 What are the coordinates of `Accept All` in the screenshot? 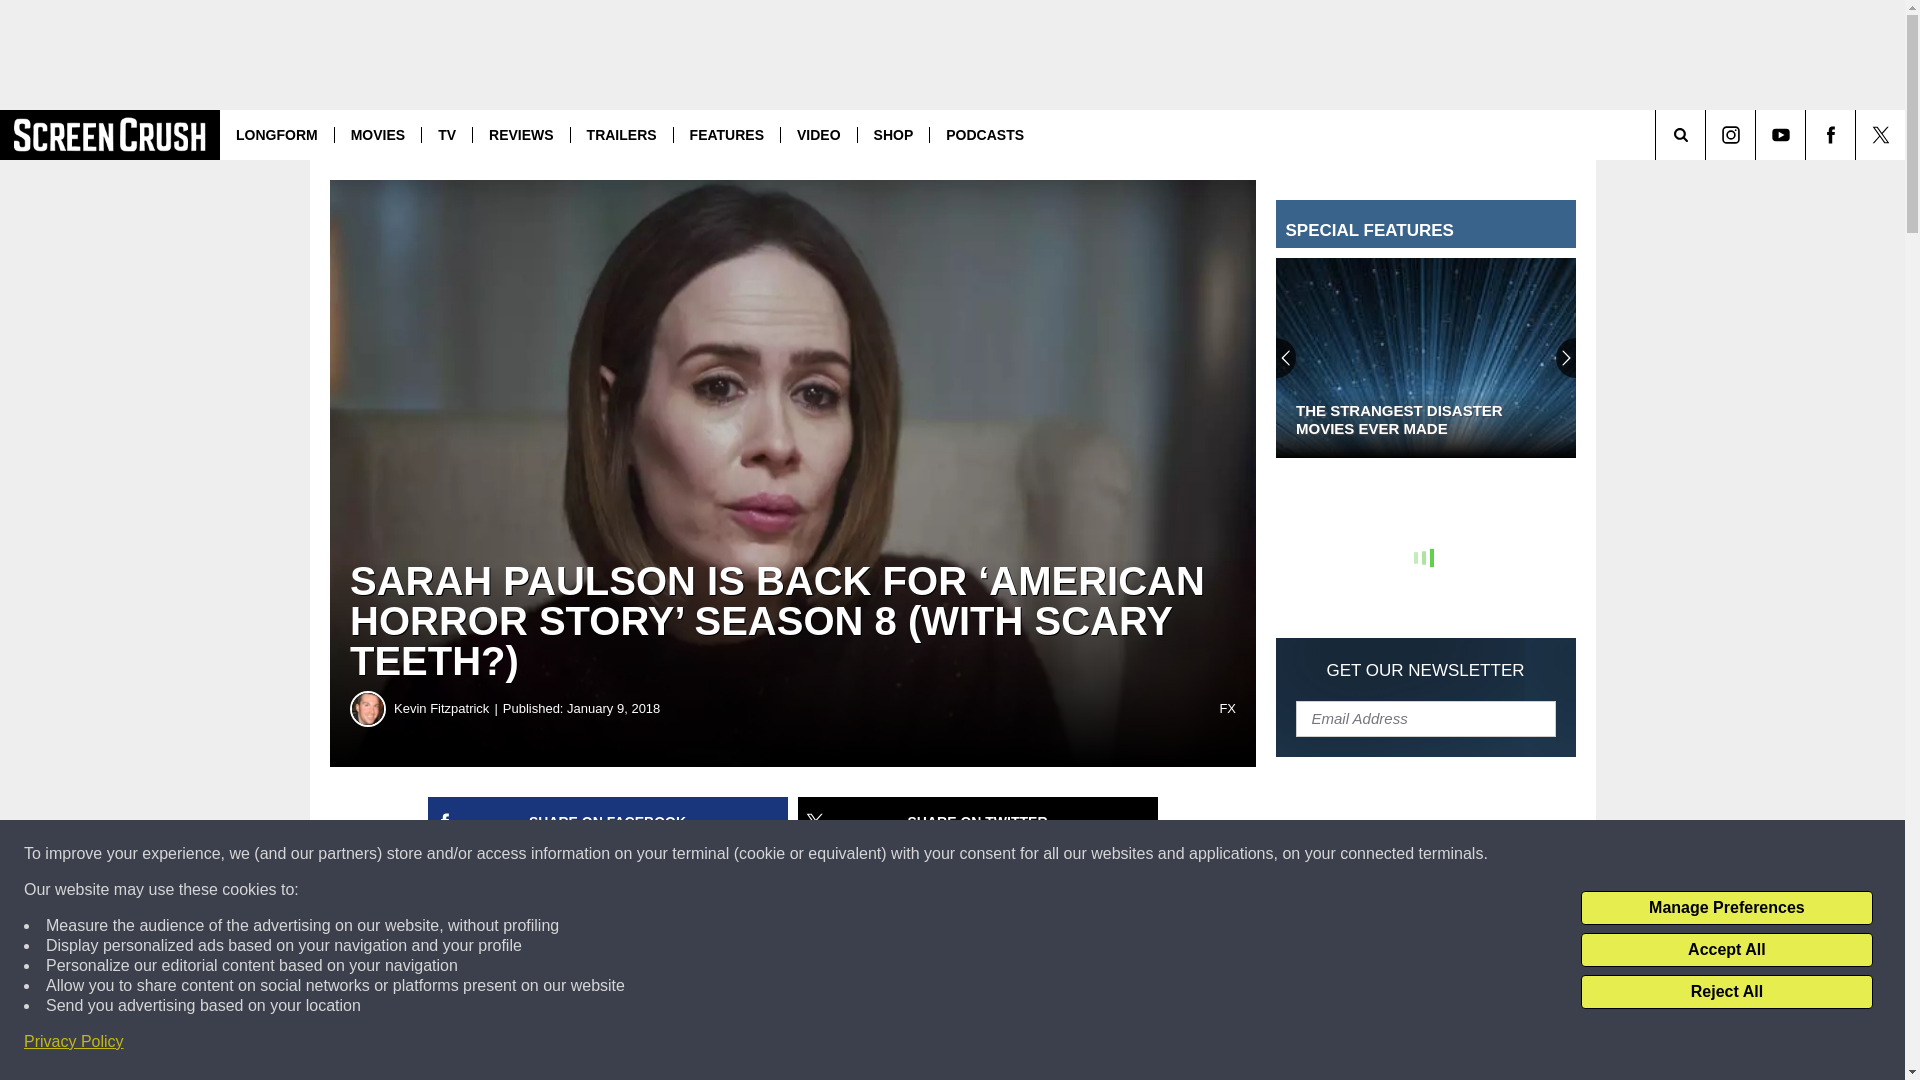 It's located at (1726, 950).